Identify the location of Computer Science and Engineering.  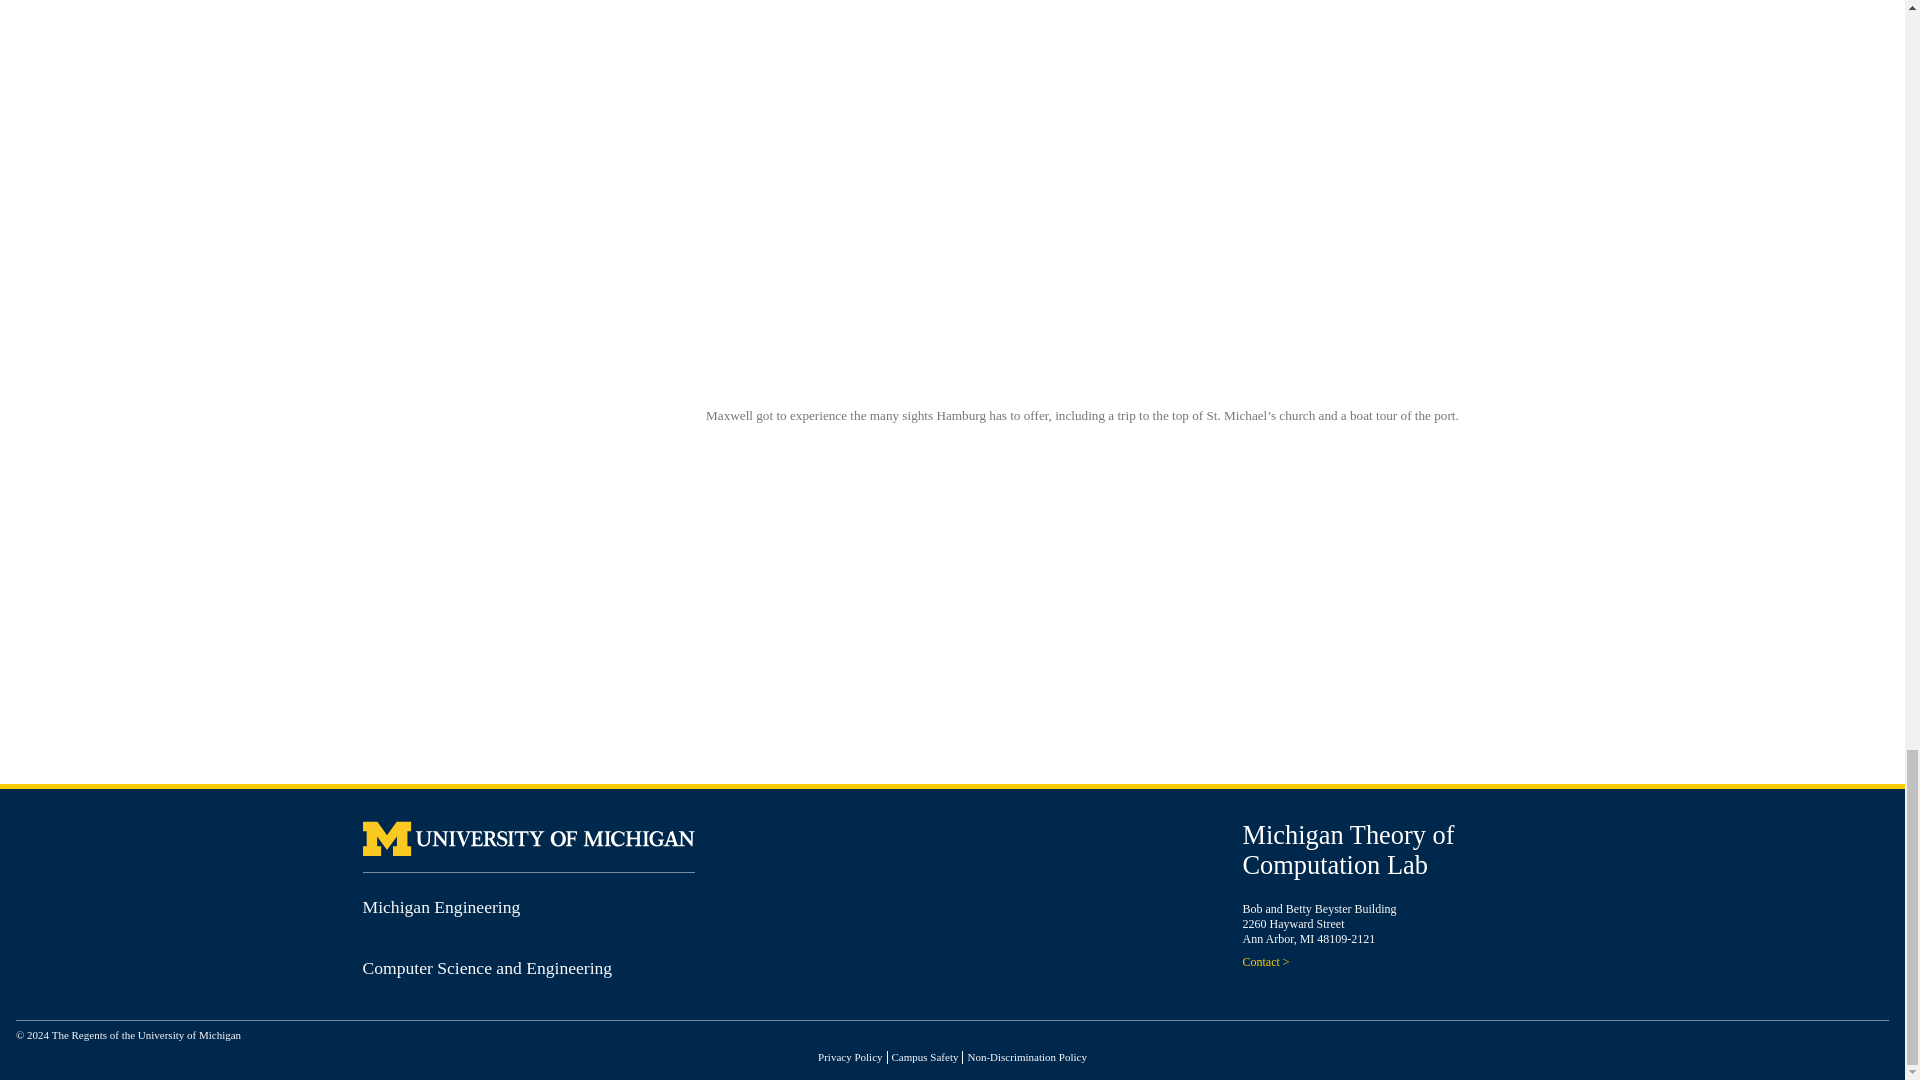
(487, 968).